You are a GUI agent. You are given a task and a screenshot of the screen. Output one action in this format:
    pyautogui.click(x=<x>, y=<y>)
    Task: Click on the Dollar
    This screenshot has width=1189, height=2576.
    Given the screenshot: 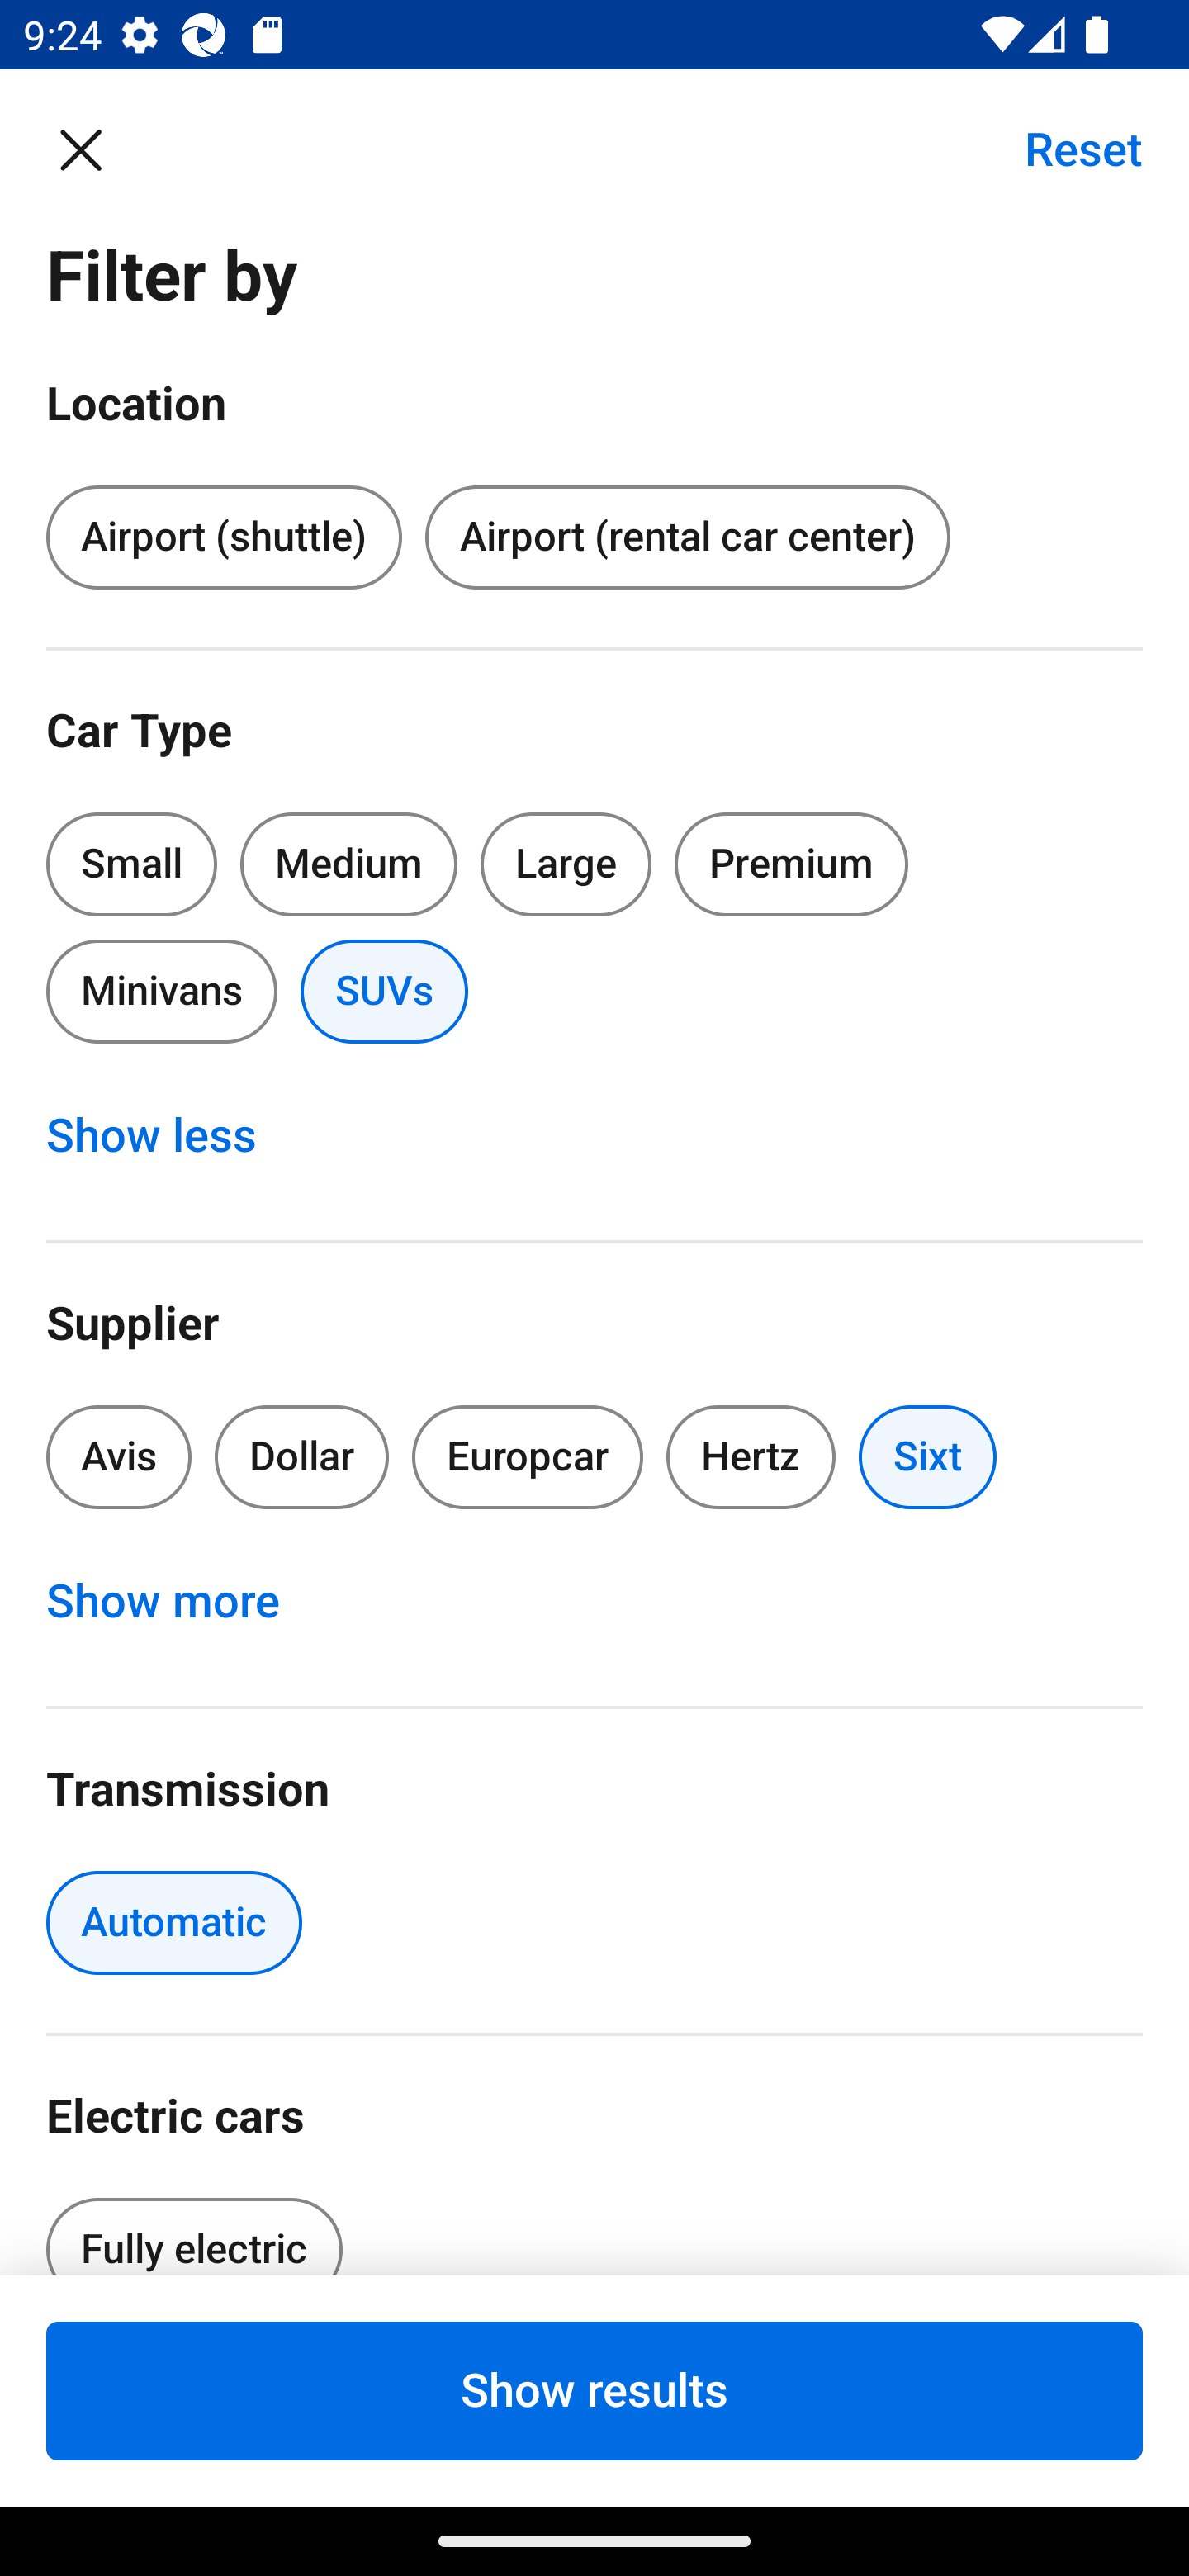 What is the action you would take?
    pyautogui.click(x=302, y=1458)
    